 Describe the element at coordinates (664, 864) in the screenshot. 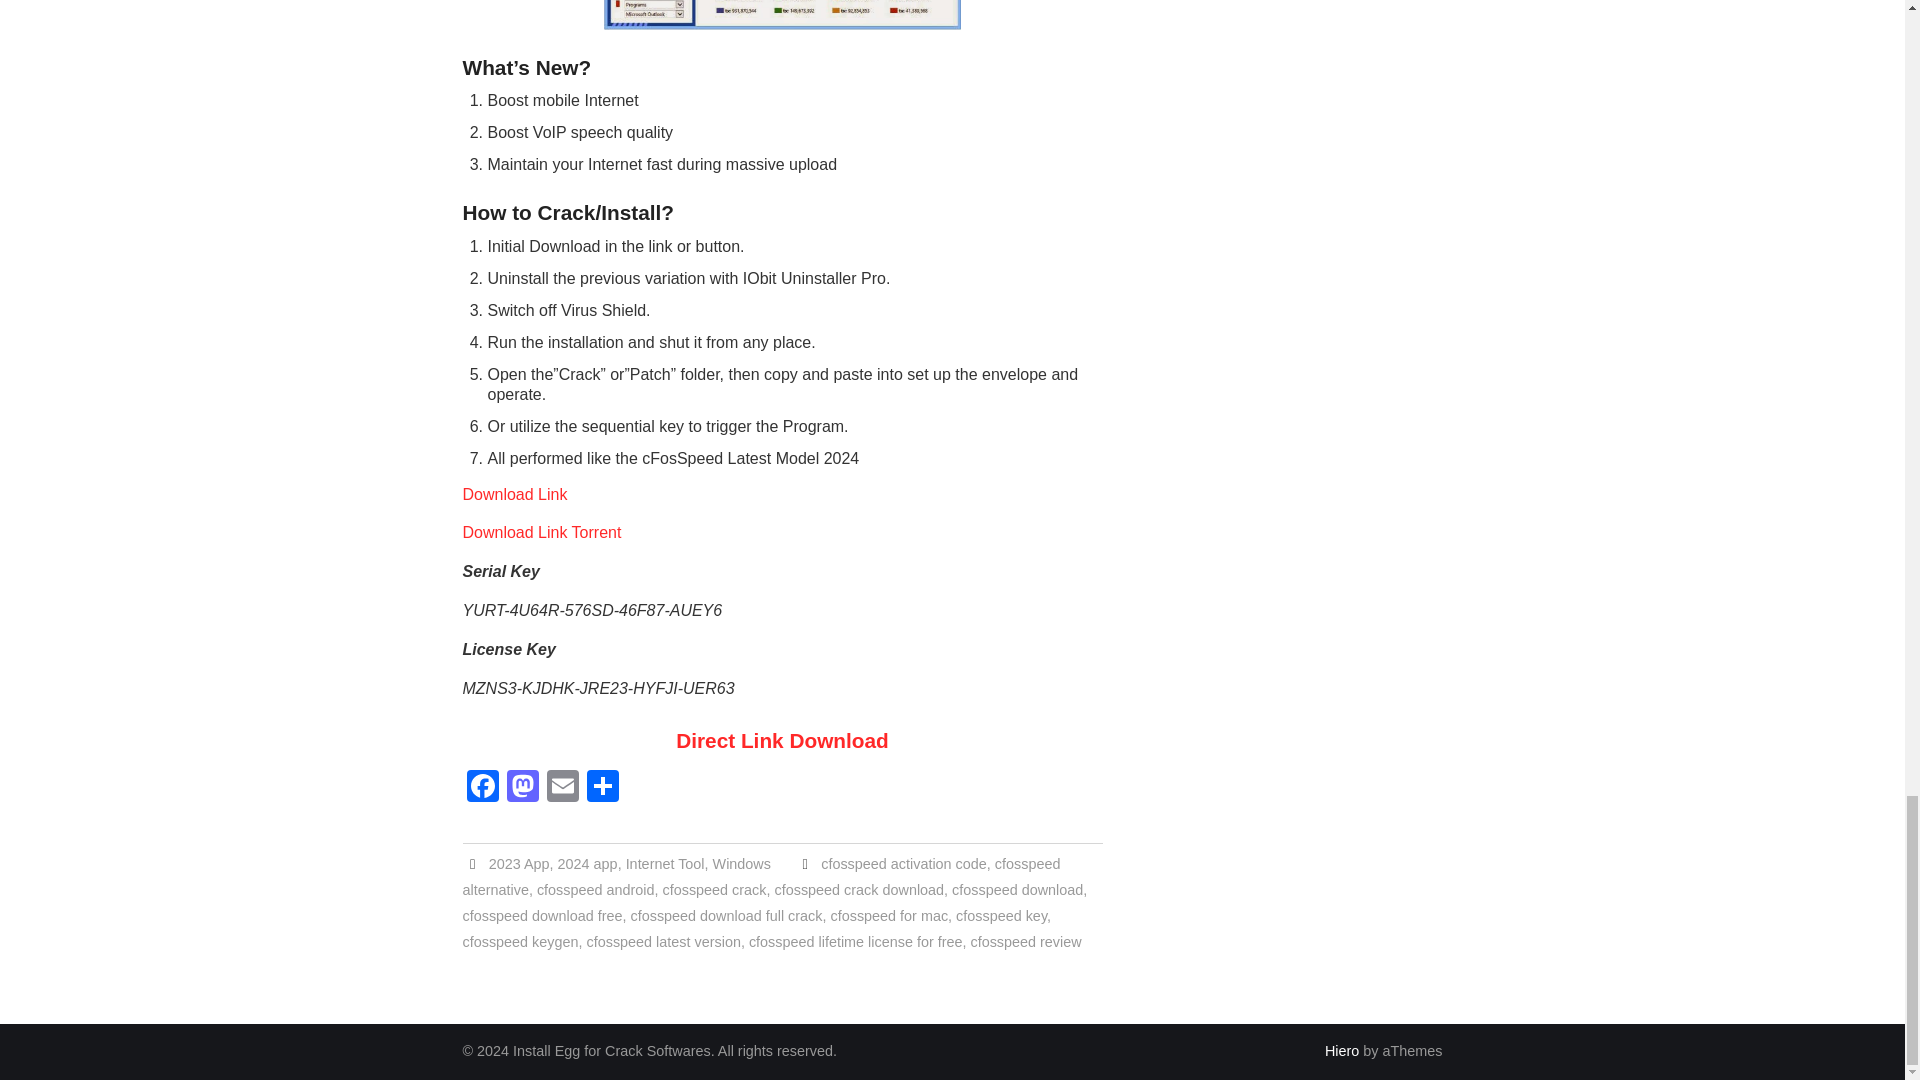

I see `Internet Tool` at that location.